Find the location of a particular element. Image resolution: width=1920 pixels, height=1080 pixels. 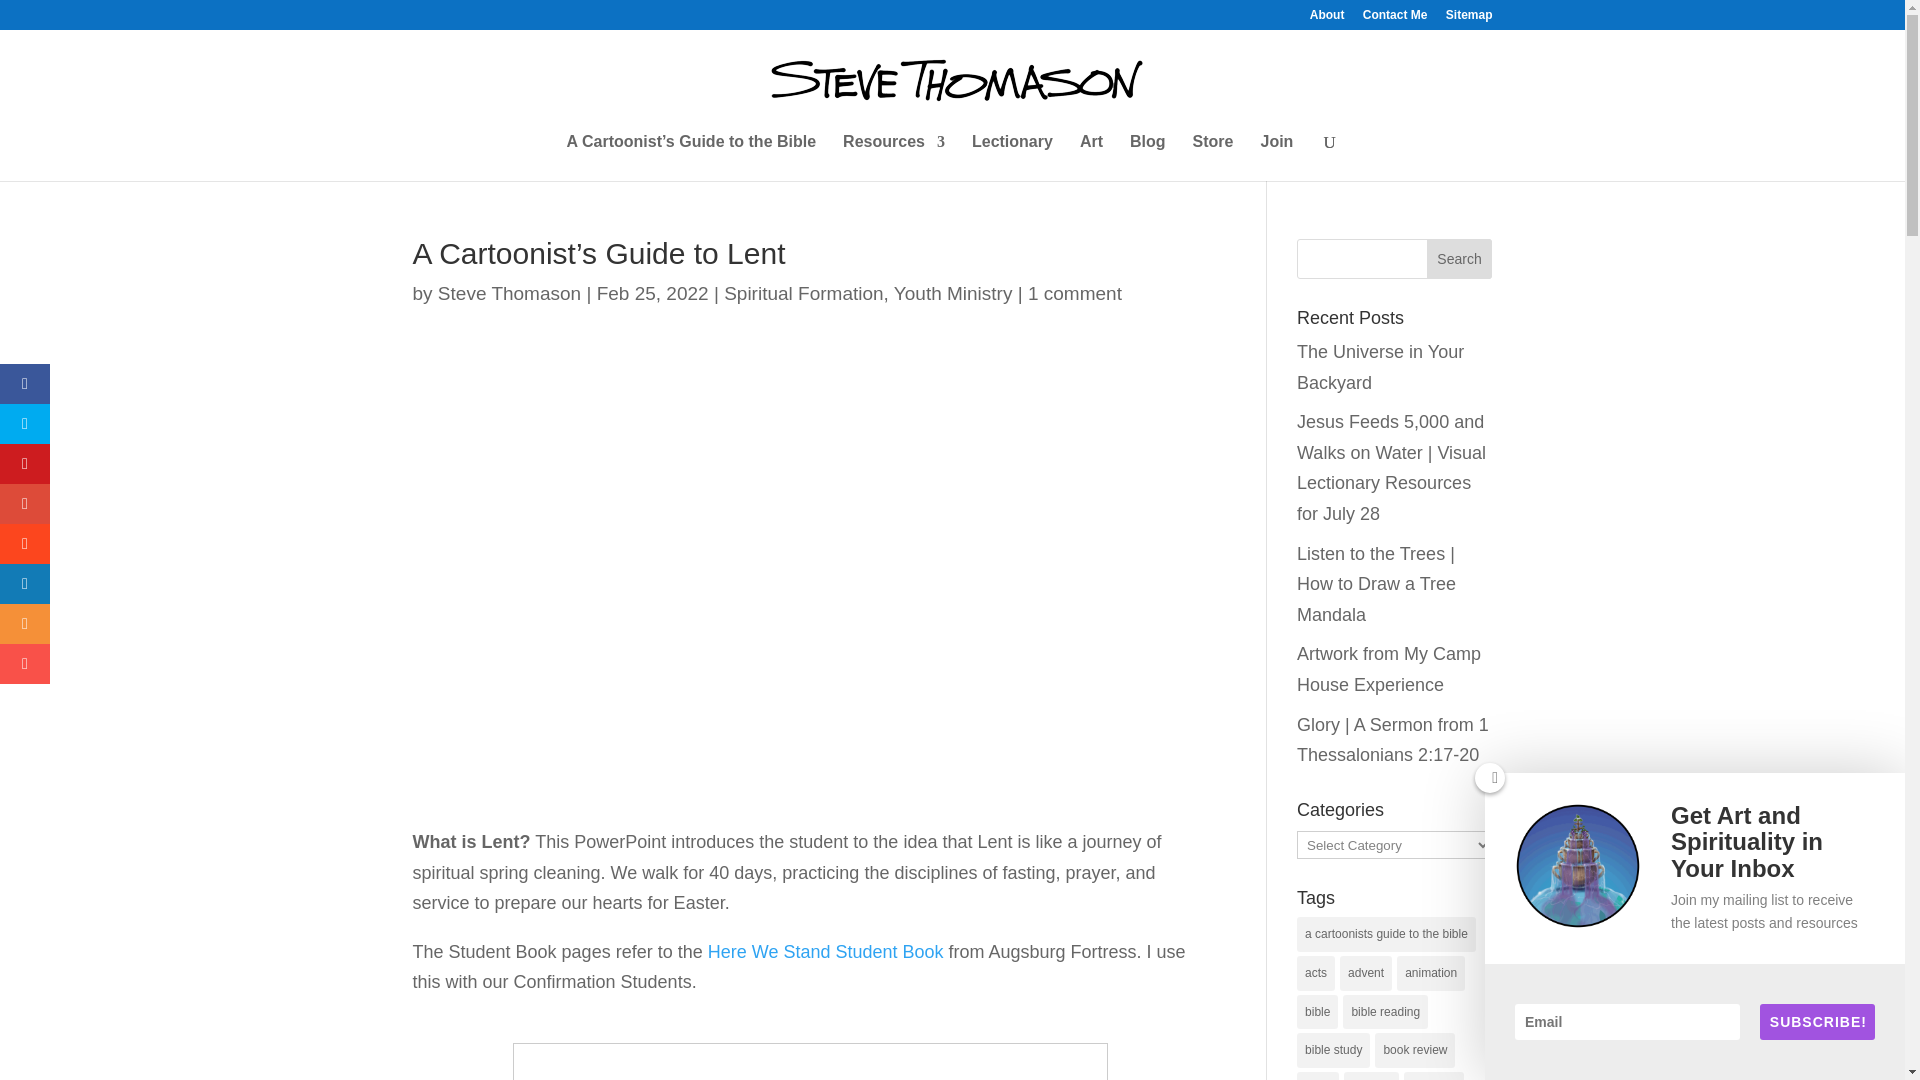

Youth Ministry is located at coordinates (954, 292).